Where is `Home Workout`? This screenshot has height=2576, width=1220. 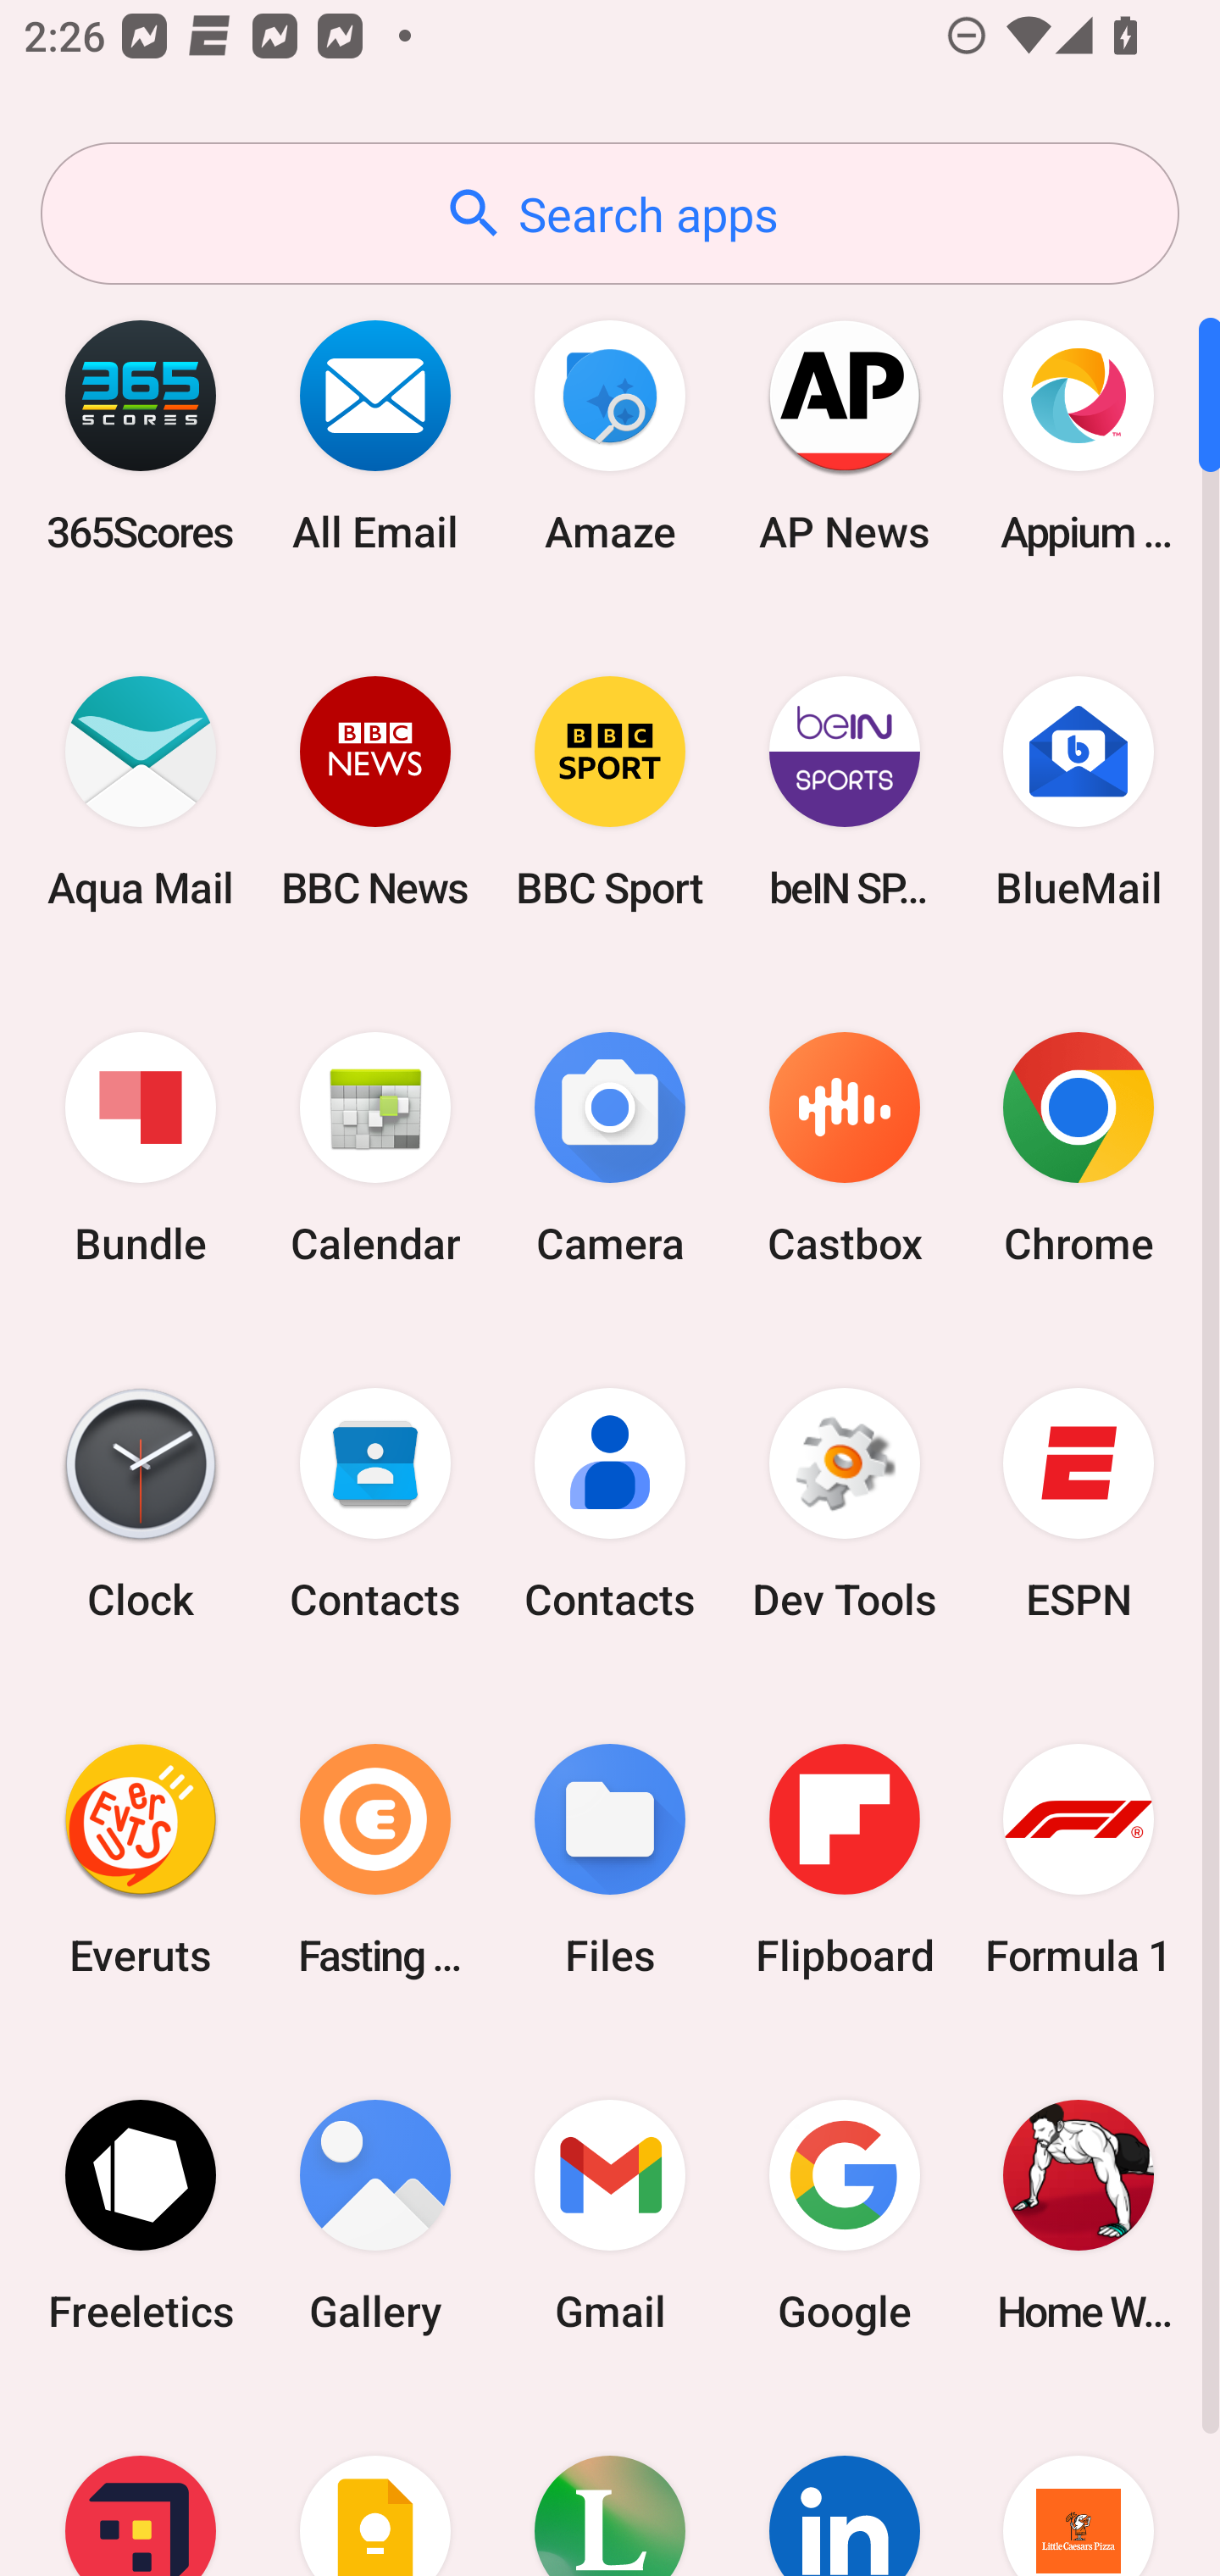 Home Workout is located at coordinates (1079, 2215).